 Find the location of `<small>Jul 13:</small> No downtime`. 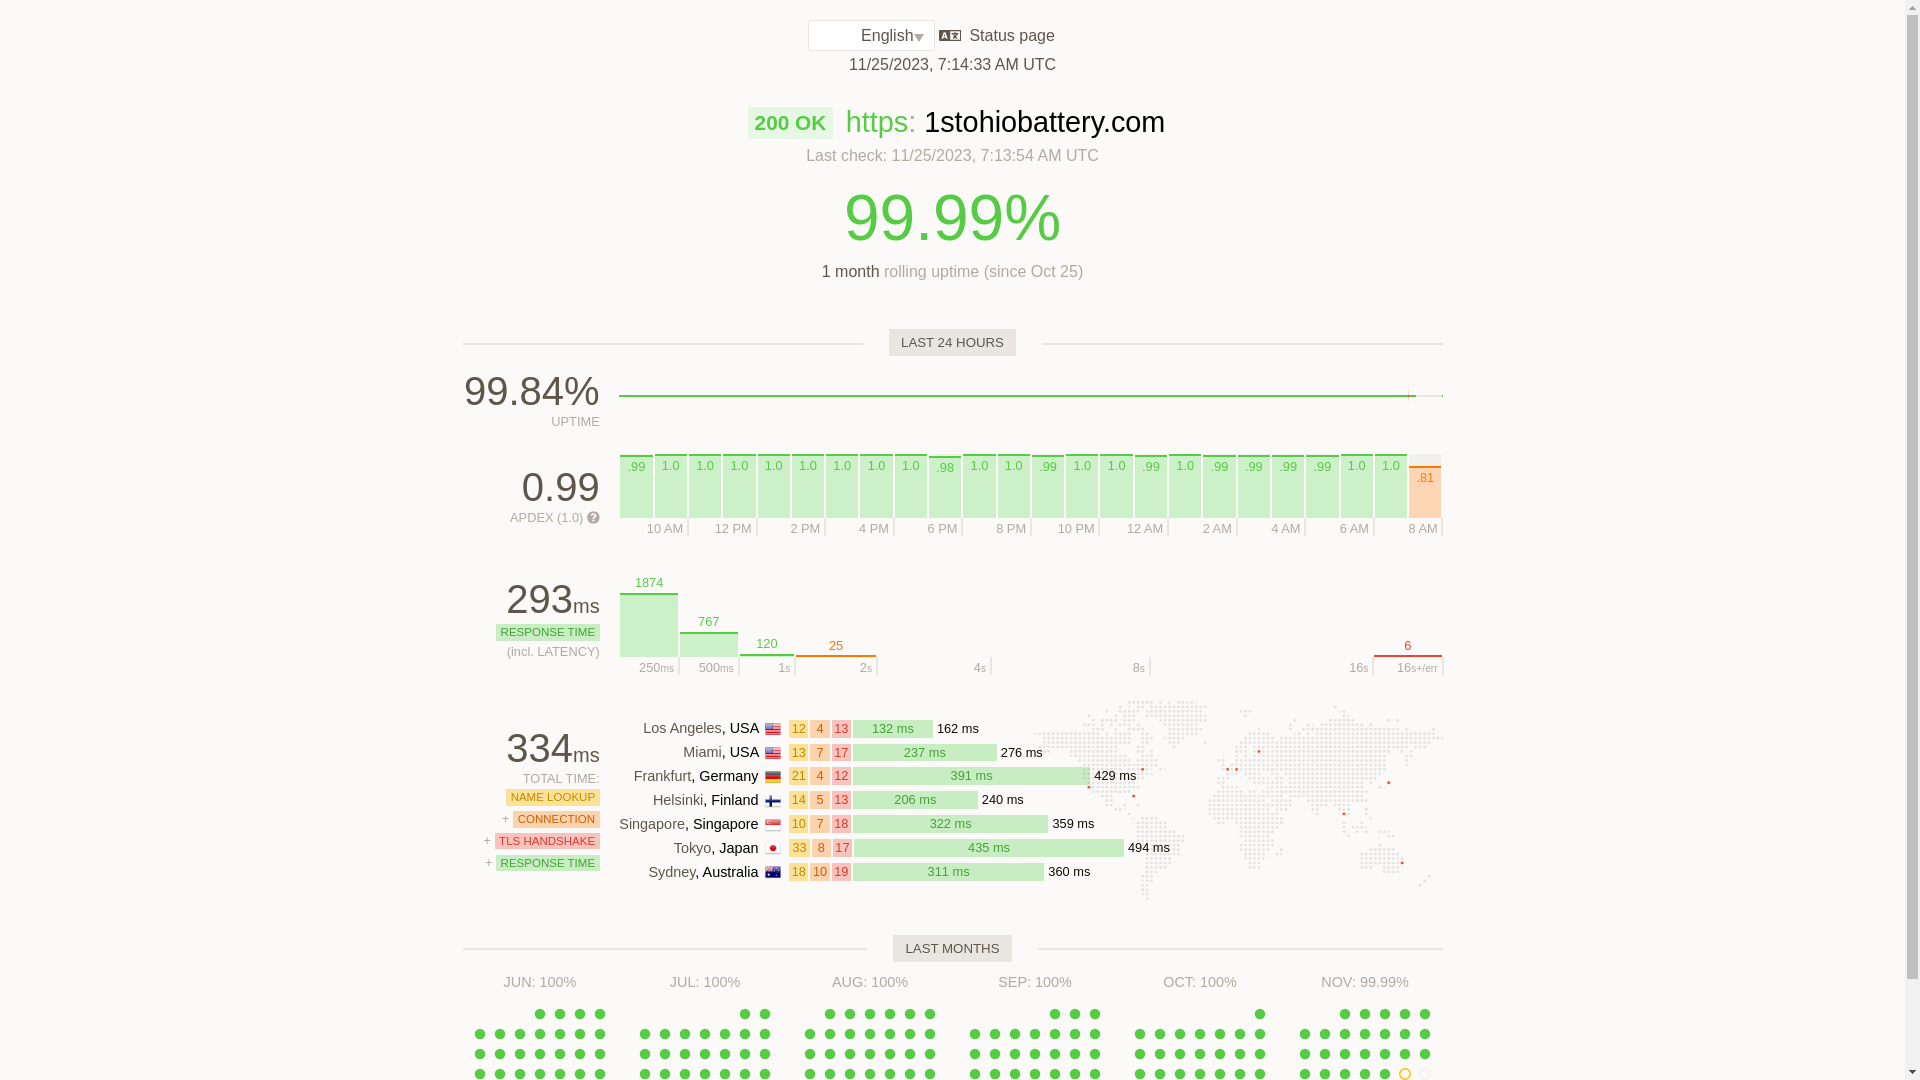

<small>Jul 13:</small> No downtime is located at coordinates (705, 1054).